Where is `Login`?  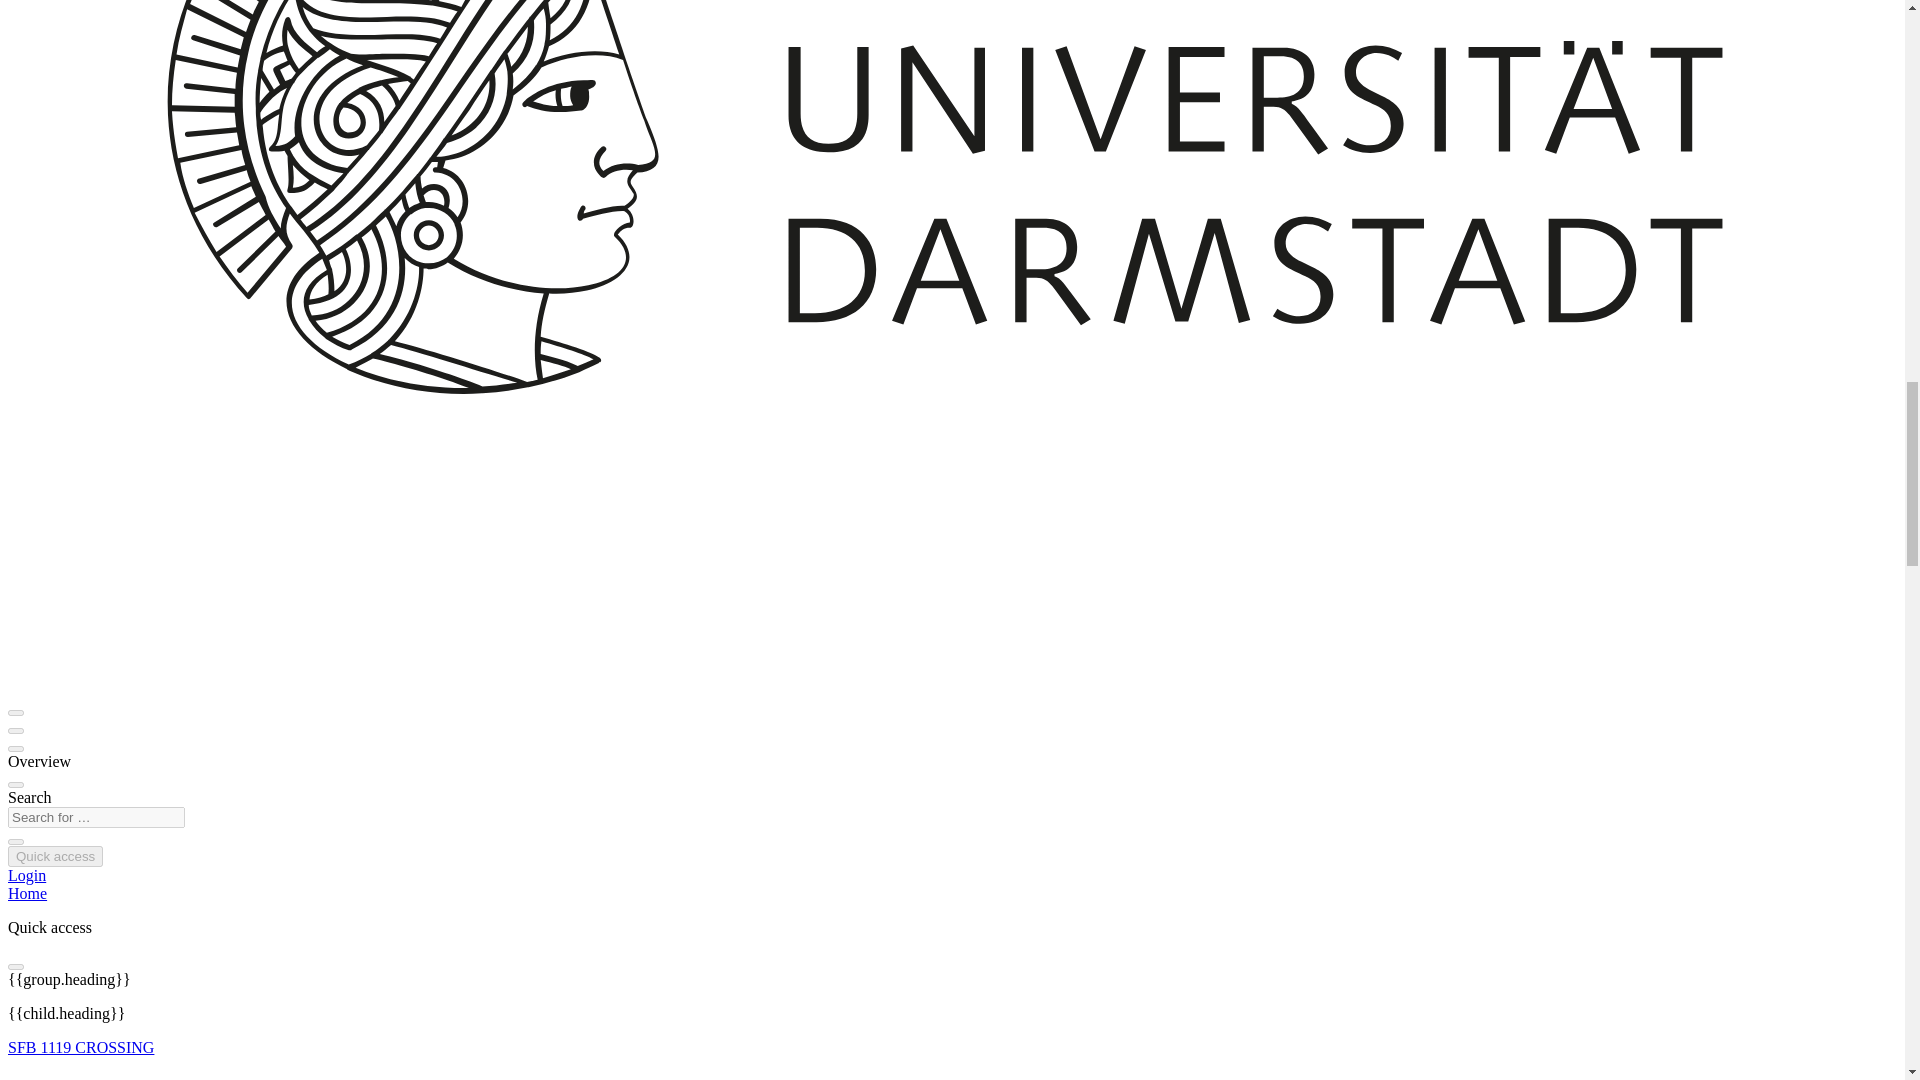
Login is located at coordinates (26, 876).